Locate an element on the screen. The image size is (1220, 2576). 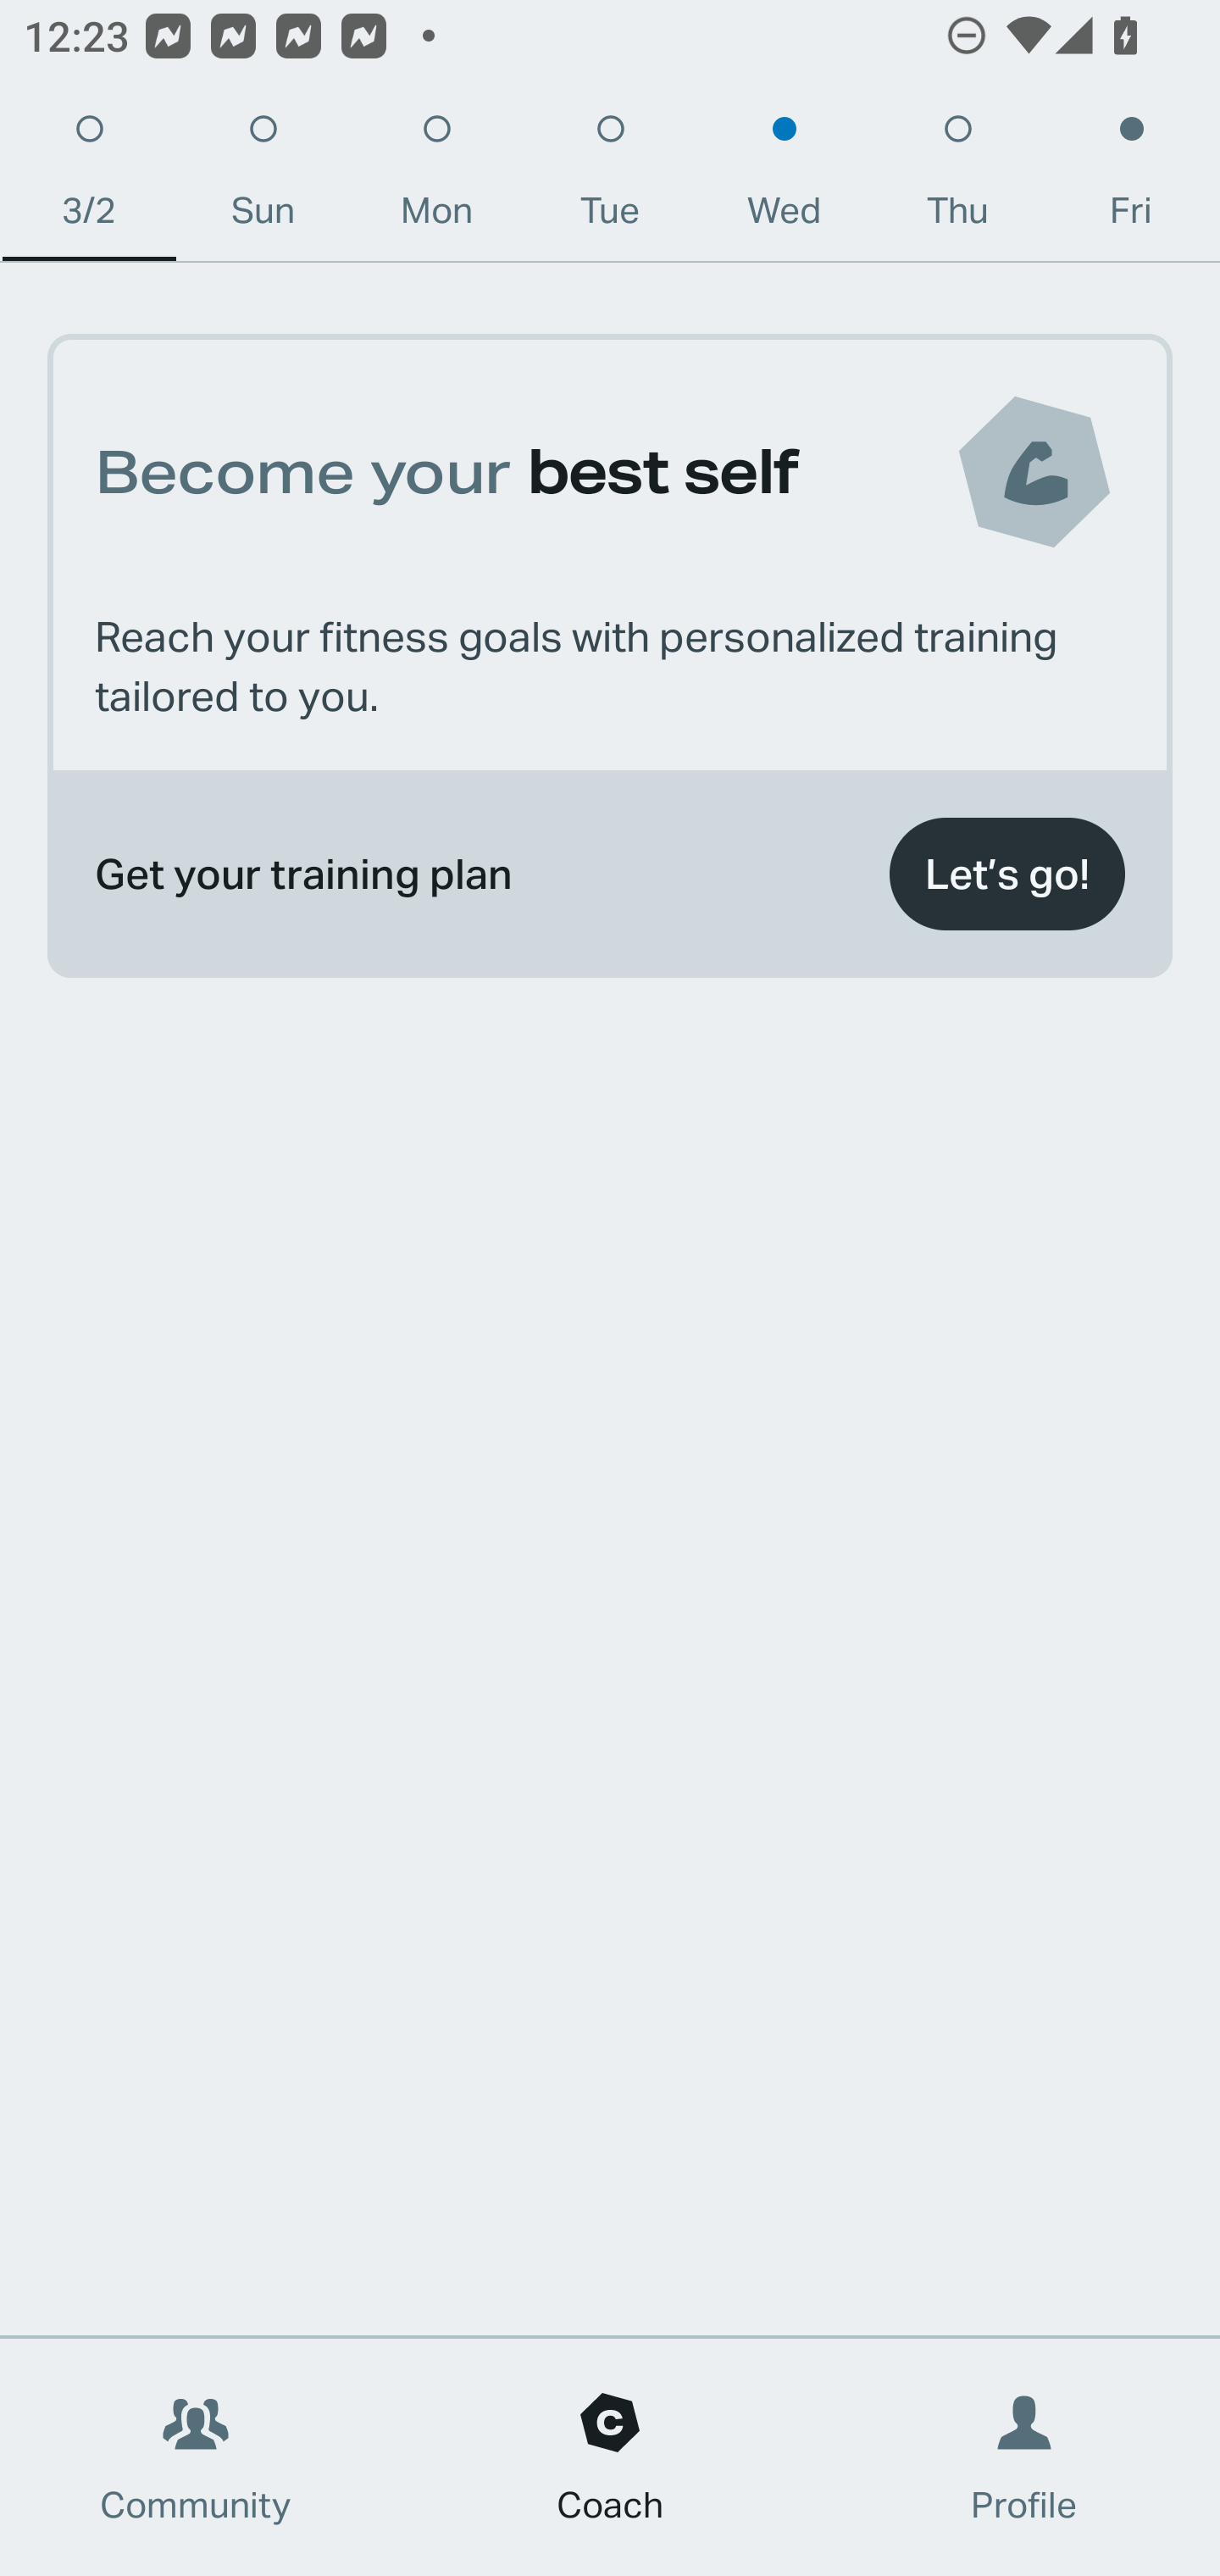
Community is located at coordinates (196, 2457).